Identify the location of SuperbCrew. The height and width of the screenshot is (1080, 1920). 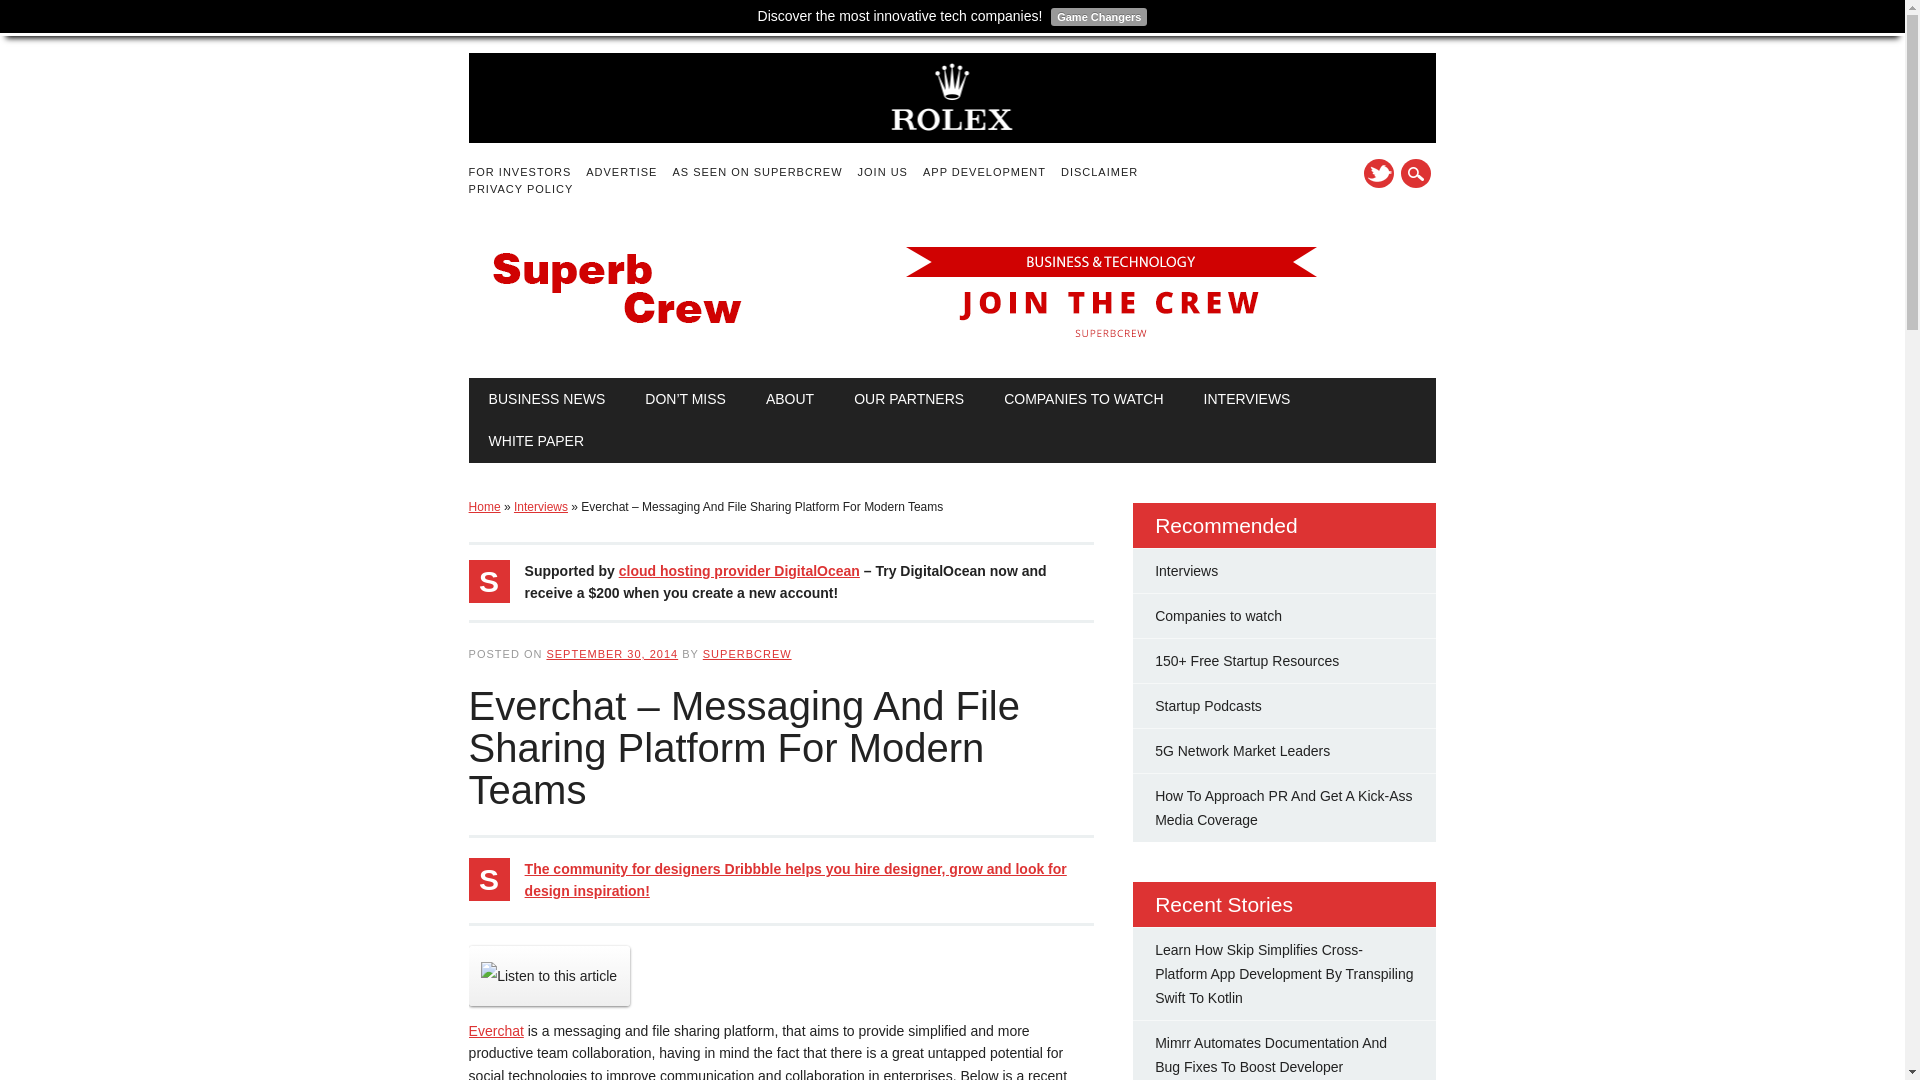
(618, 336).